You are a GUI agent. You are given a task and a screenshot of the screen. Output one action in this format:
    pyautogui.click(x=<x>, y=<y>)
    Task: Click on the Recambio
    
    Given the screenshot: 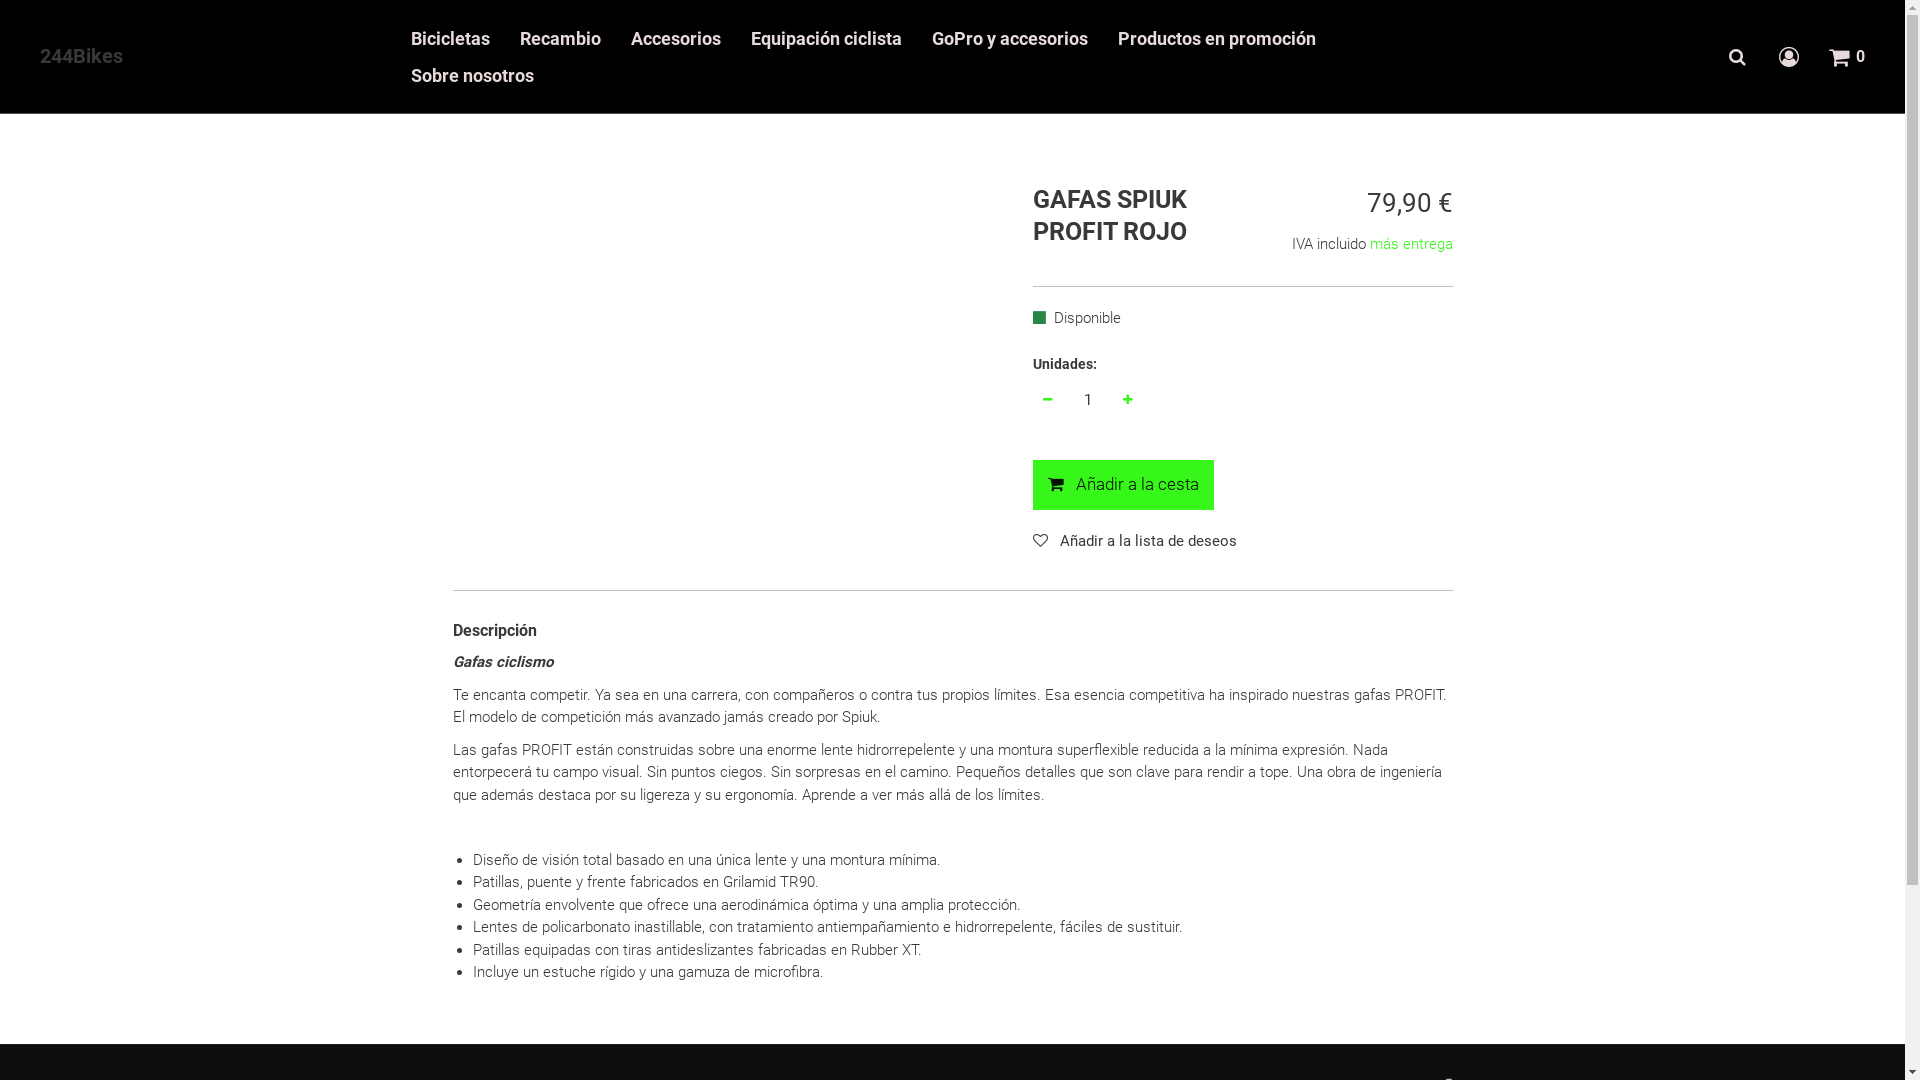 What is the action you would take?
    pyautogui.click(x=560, y=38)
    